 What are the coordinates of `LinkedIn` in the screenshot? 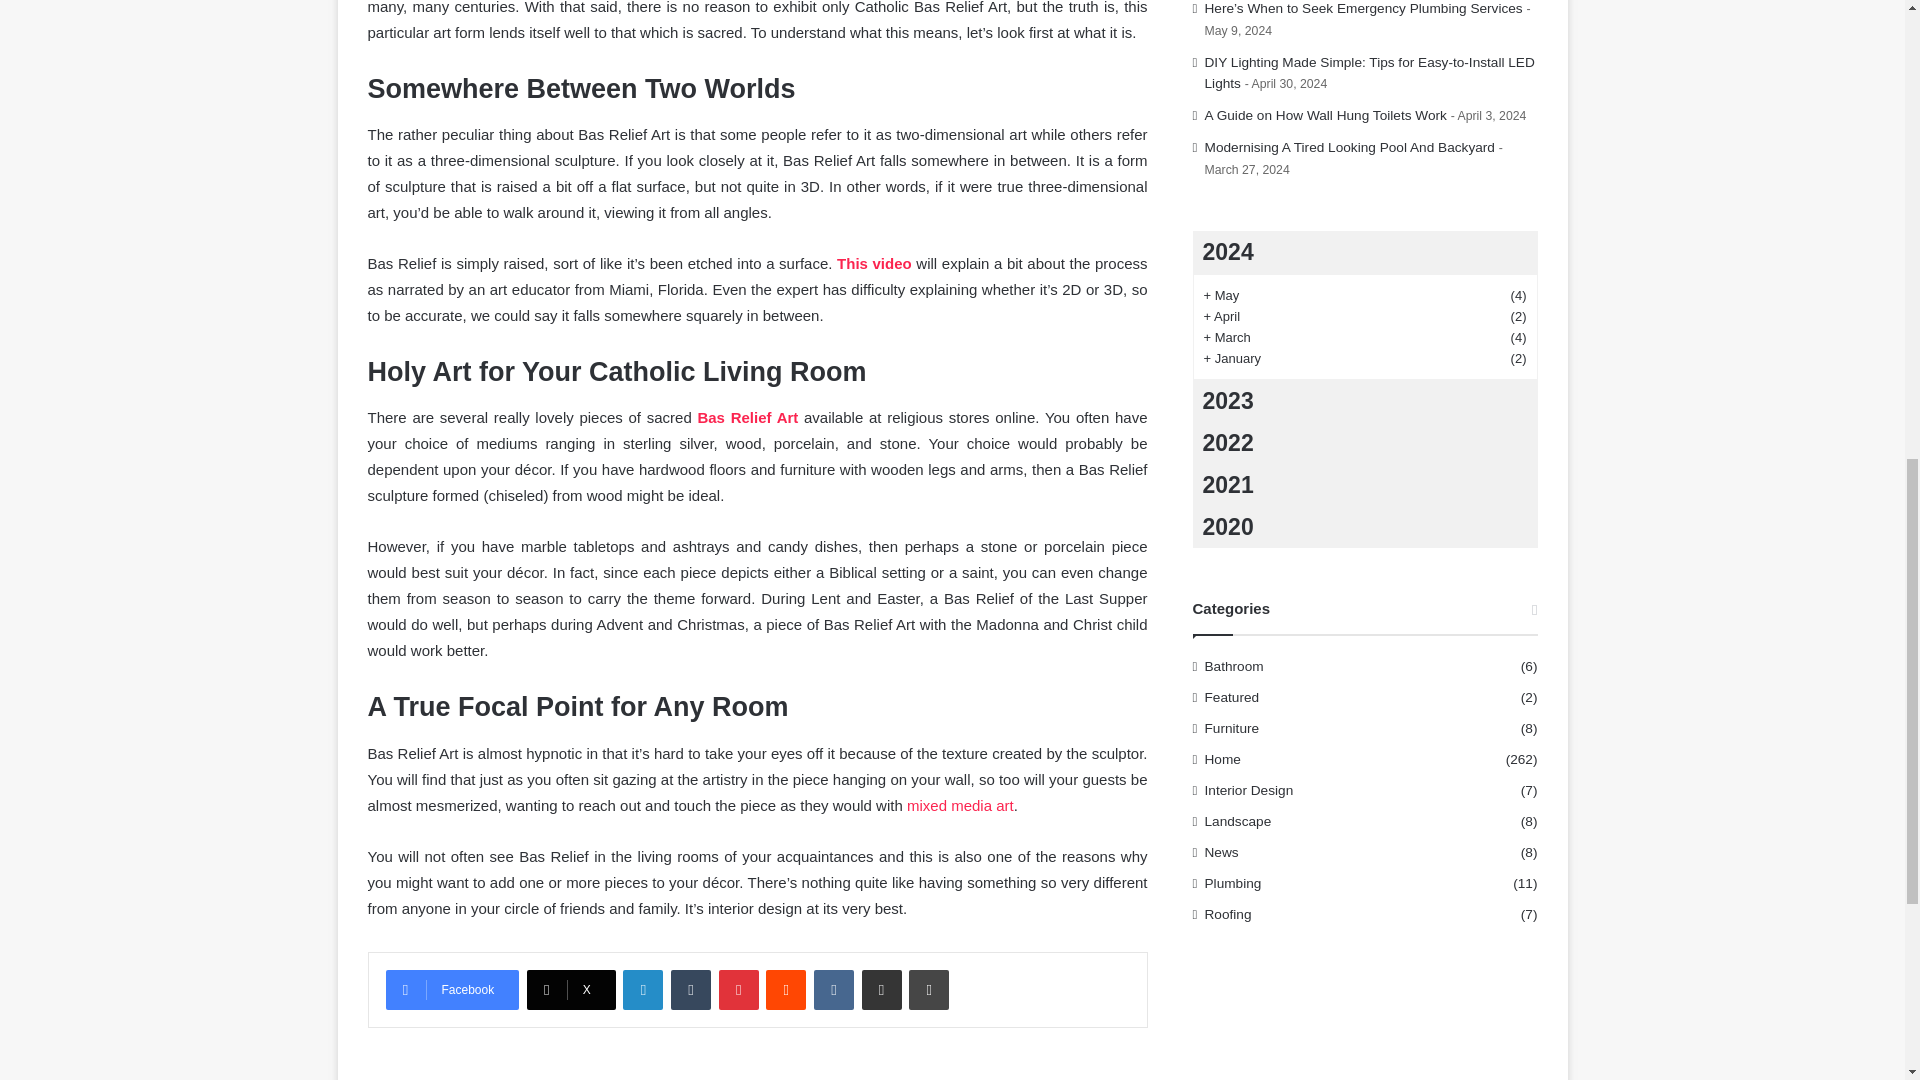 It's located at (642, 989).